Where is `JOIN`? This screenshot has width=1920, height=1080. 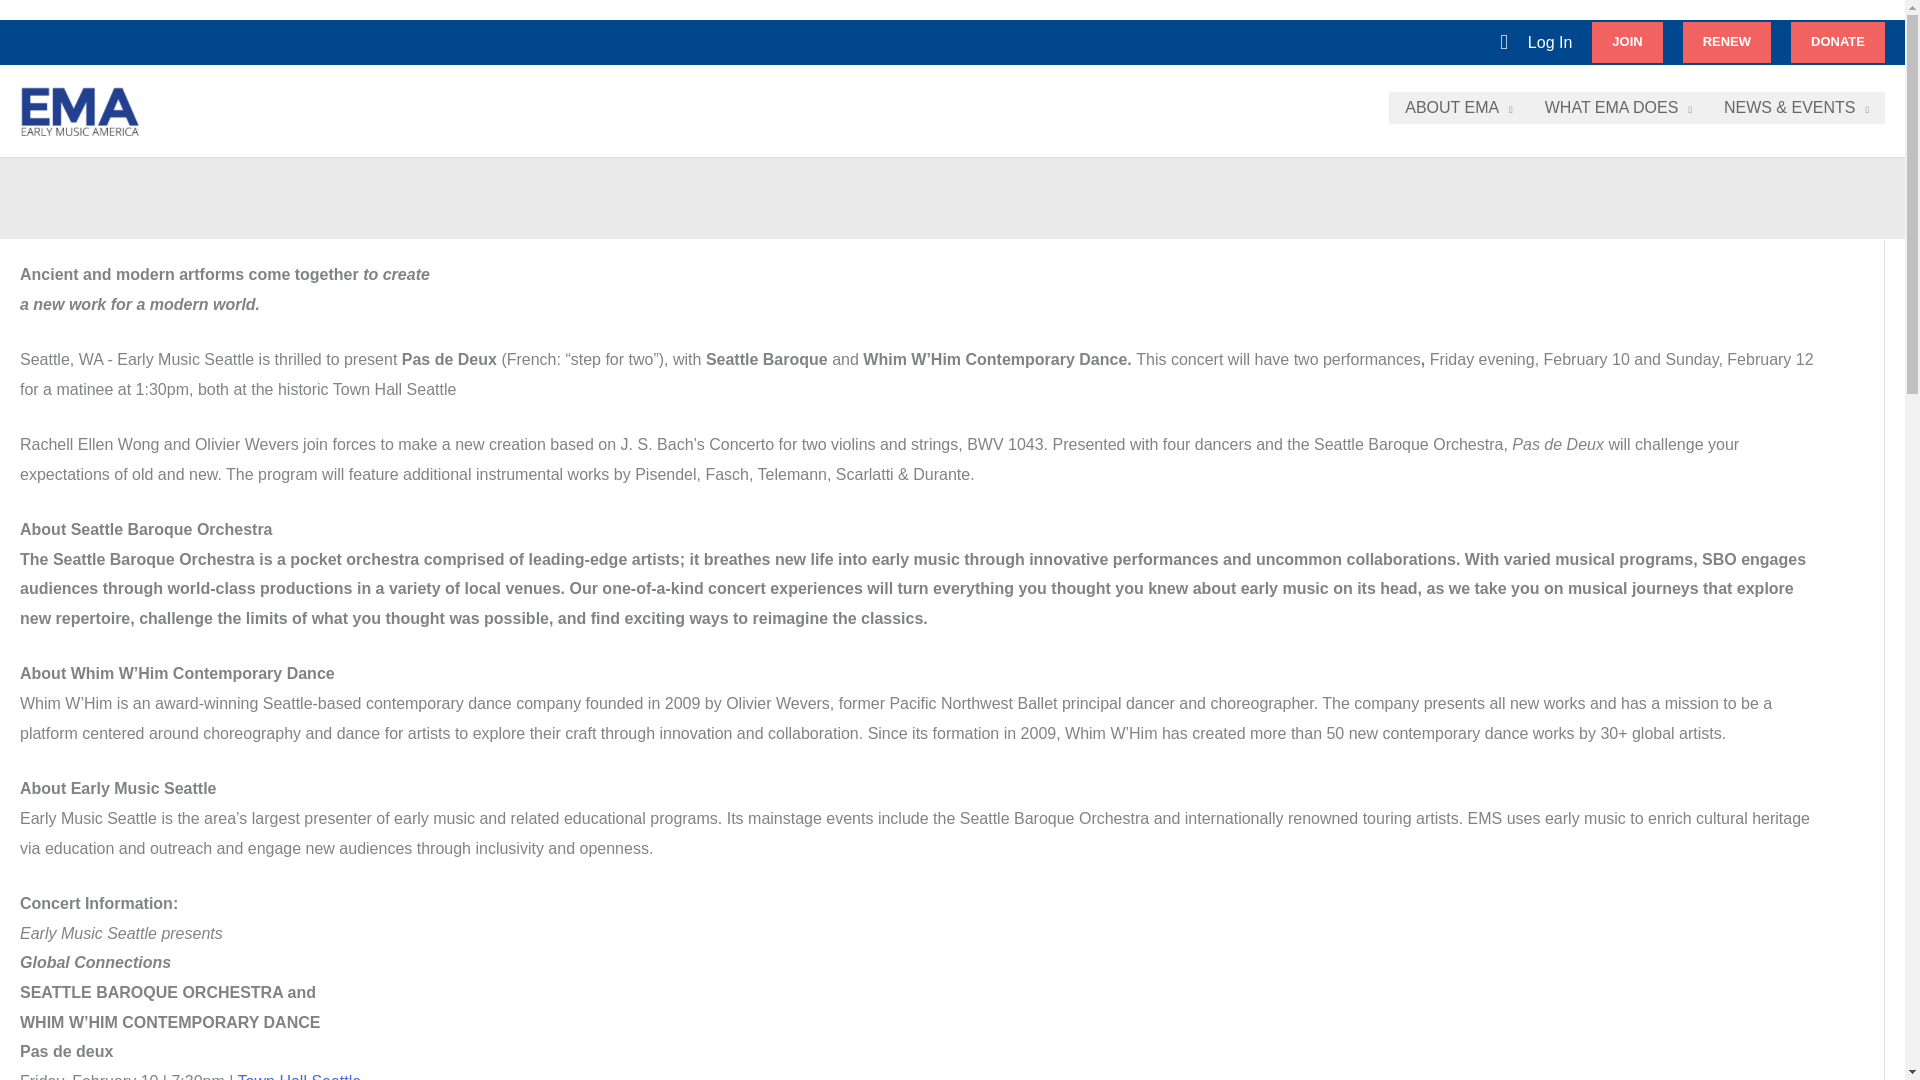
JOIN is located at coordinates (1626, 41).